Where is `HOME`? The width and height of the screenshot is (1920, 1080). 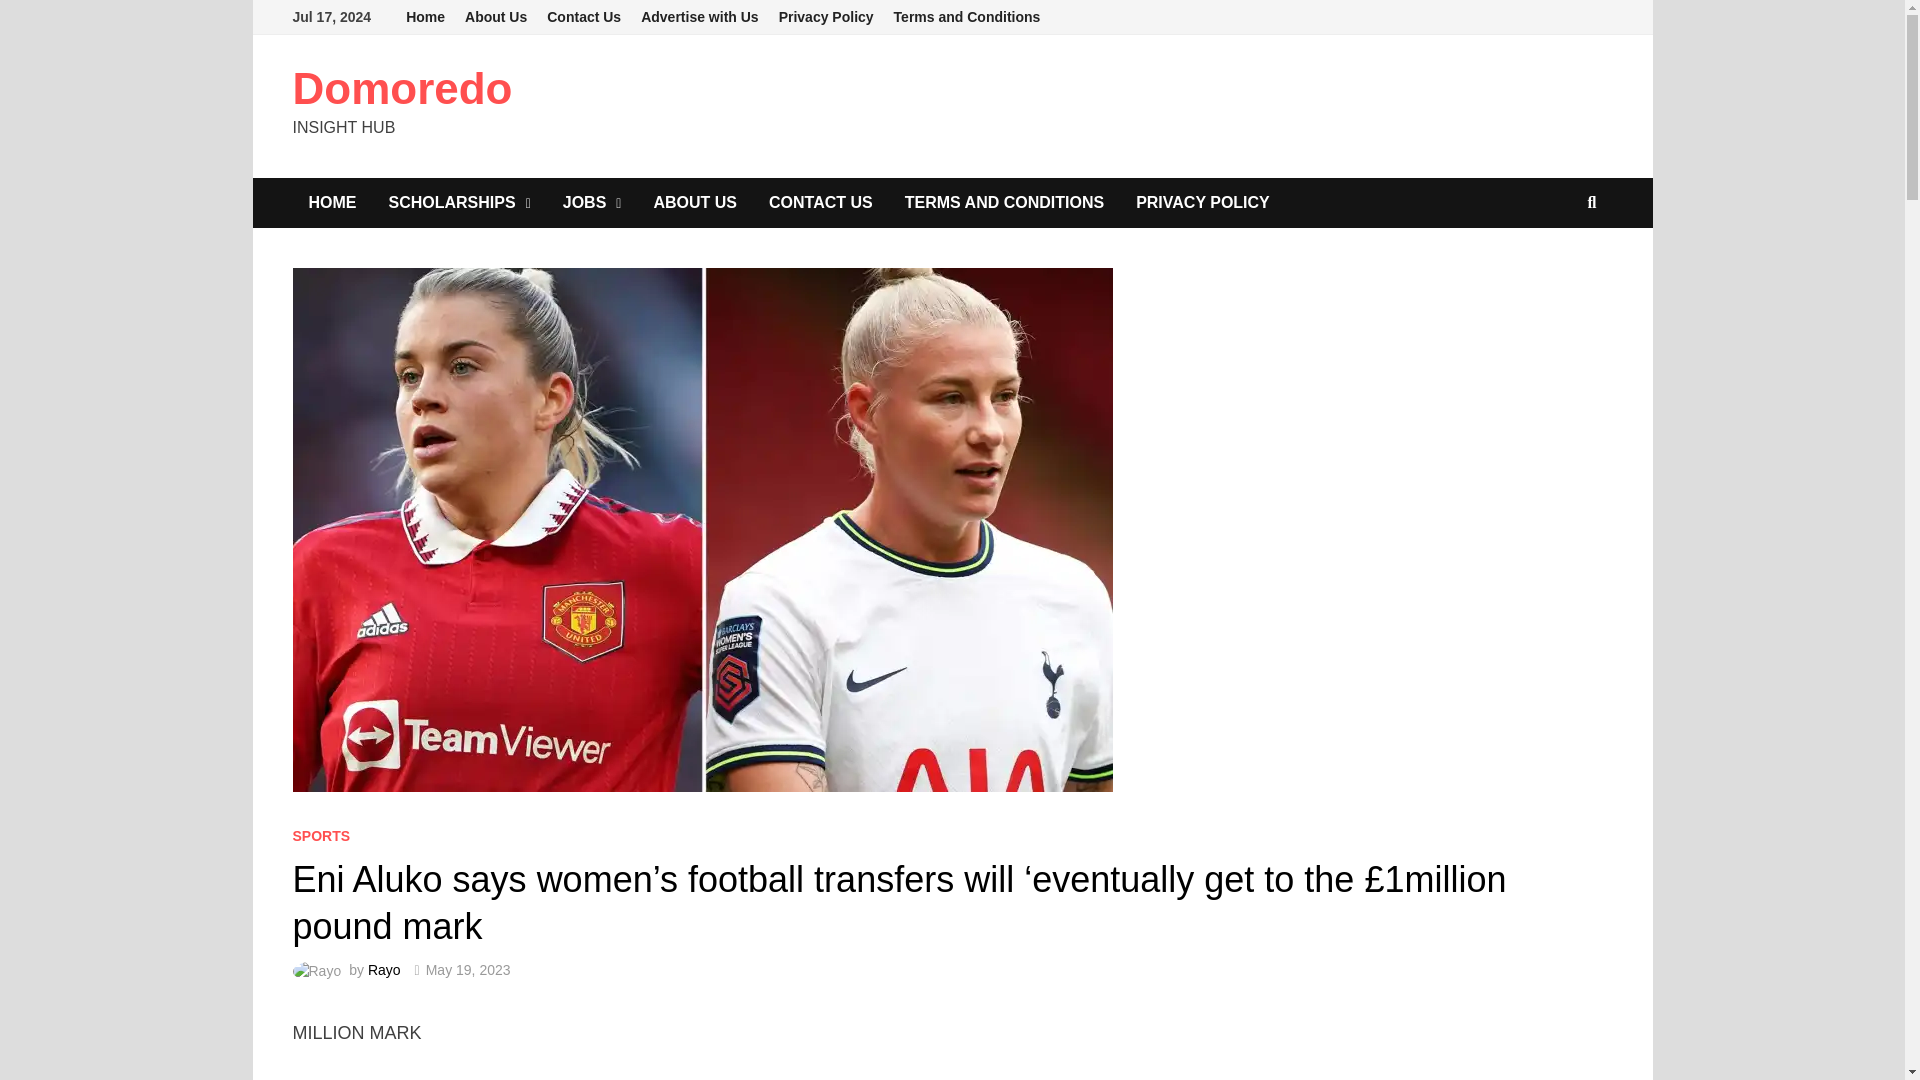 HOME is located at coordinates (332, 202).